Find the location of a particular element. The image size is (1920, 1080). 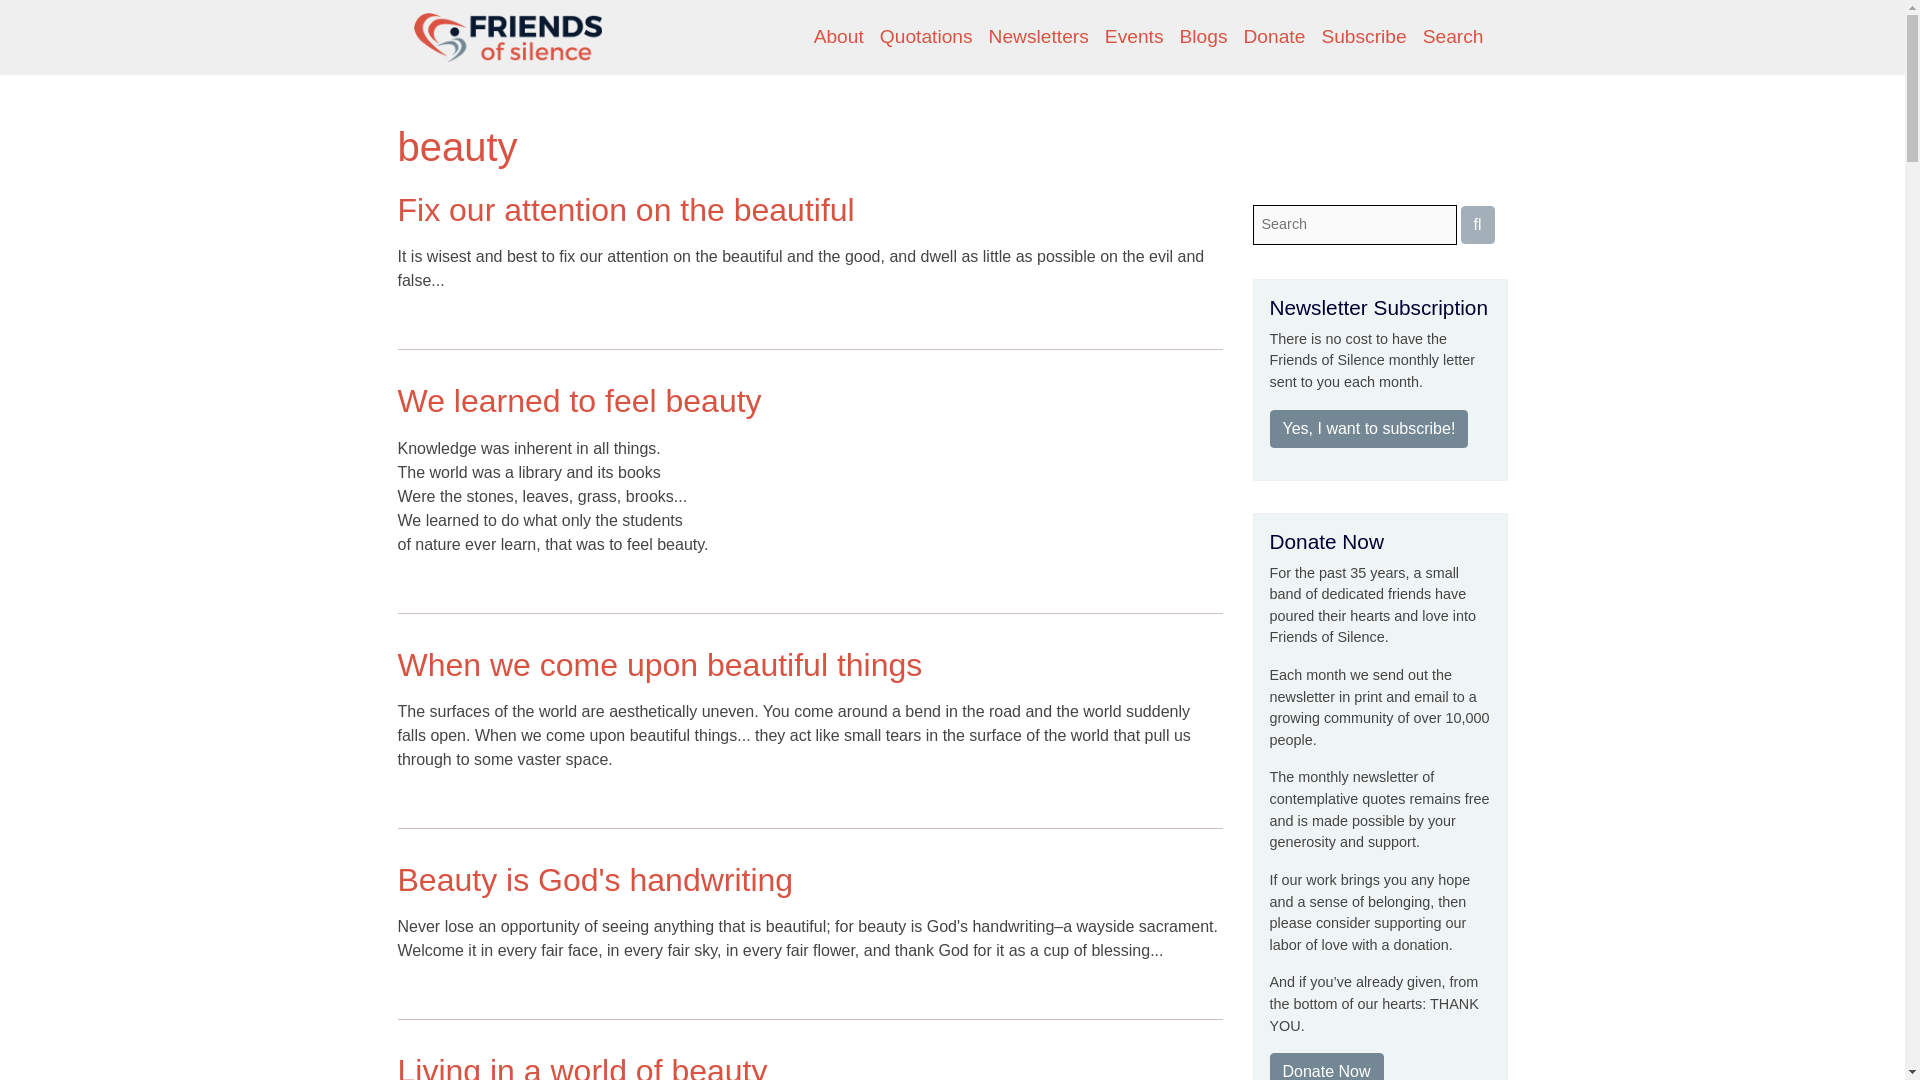

Enter the keywords you wish to search for. is located at coordinates (1353, 225).